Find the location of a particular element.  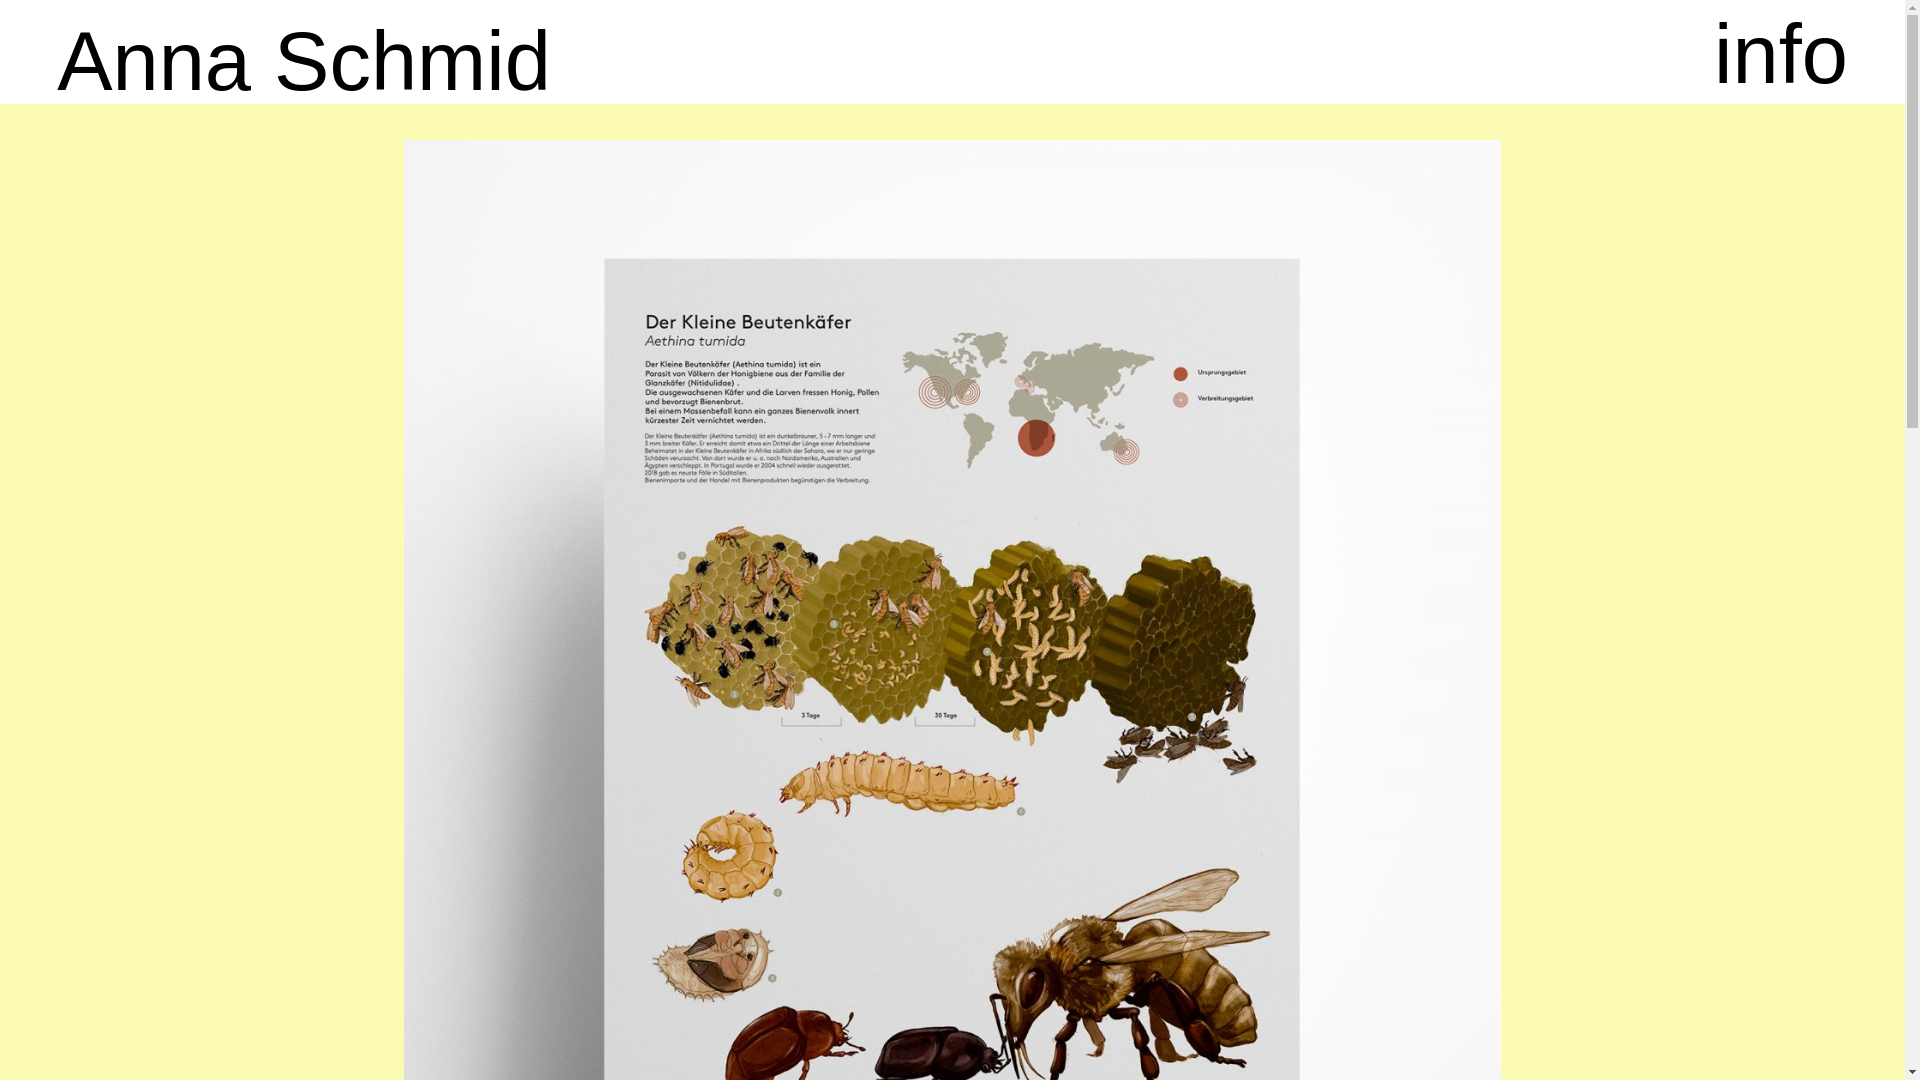

info is located at coordinates (1781, 54).